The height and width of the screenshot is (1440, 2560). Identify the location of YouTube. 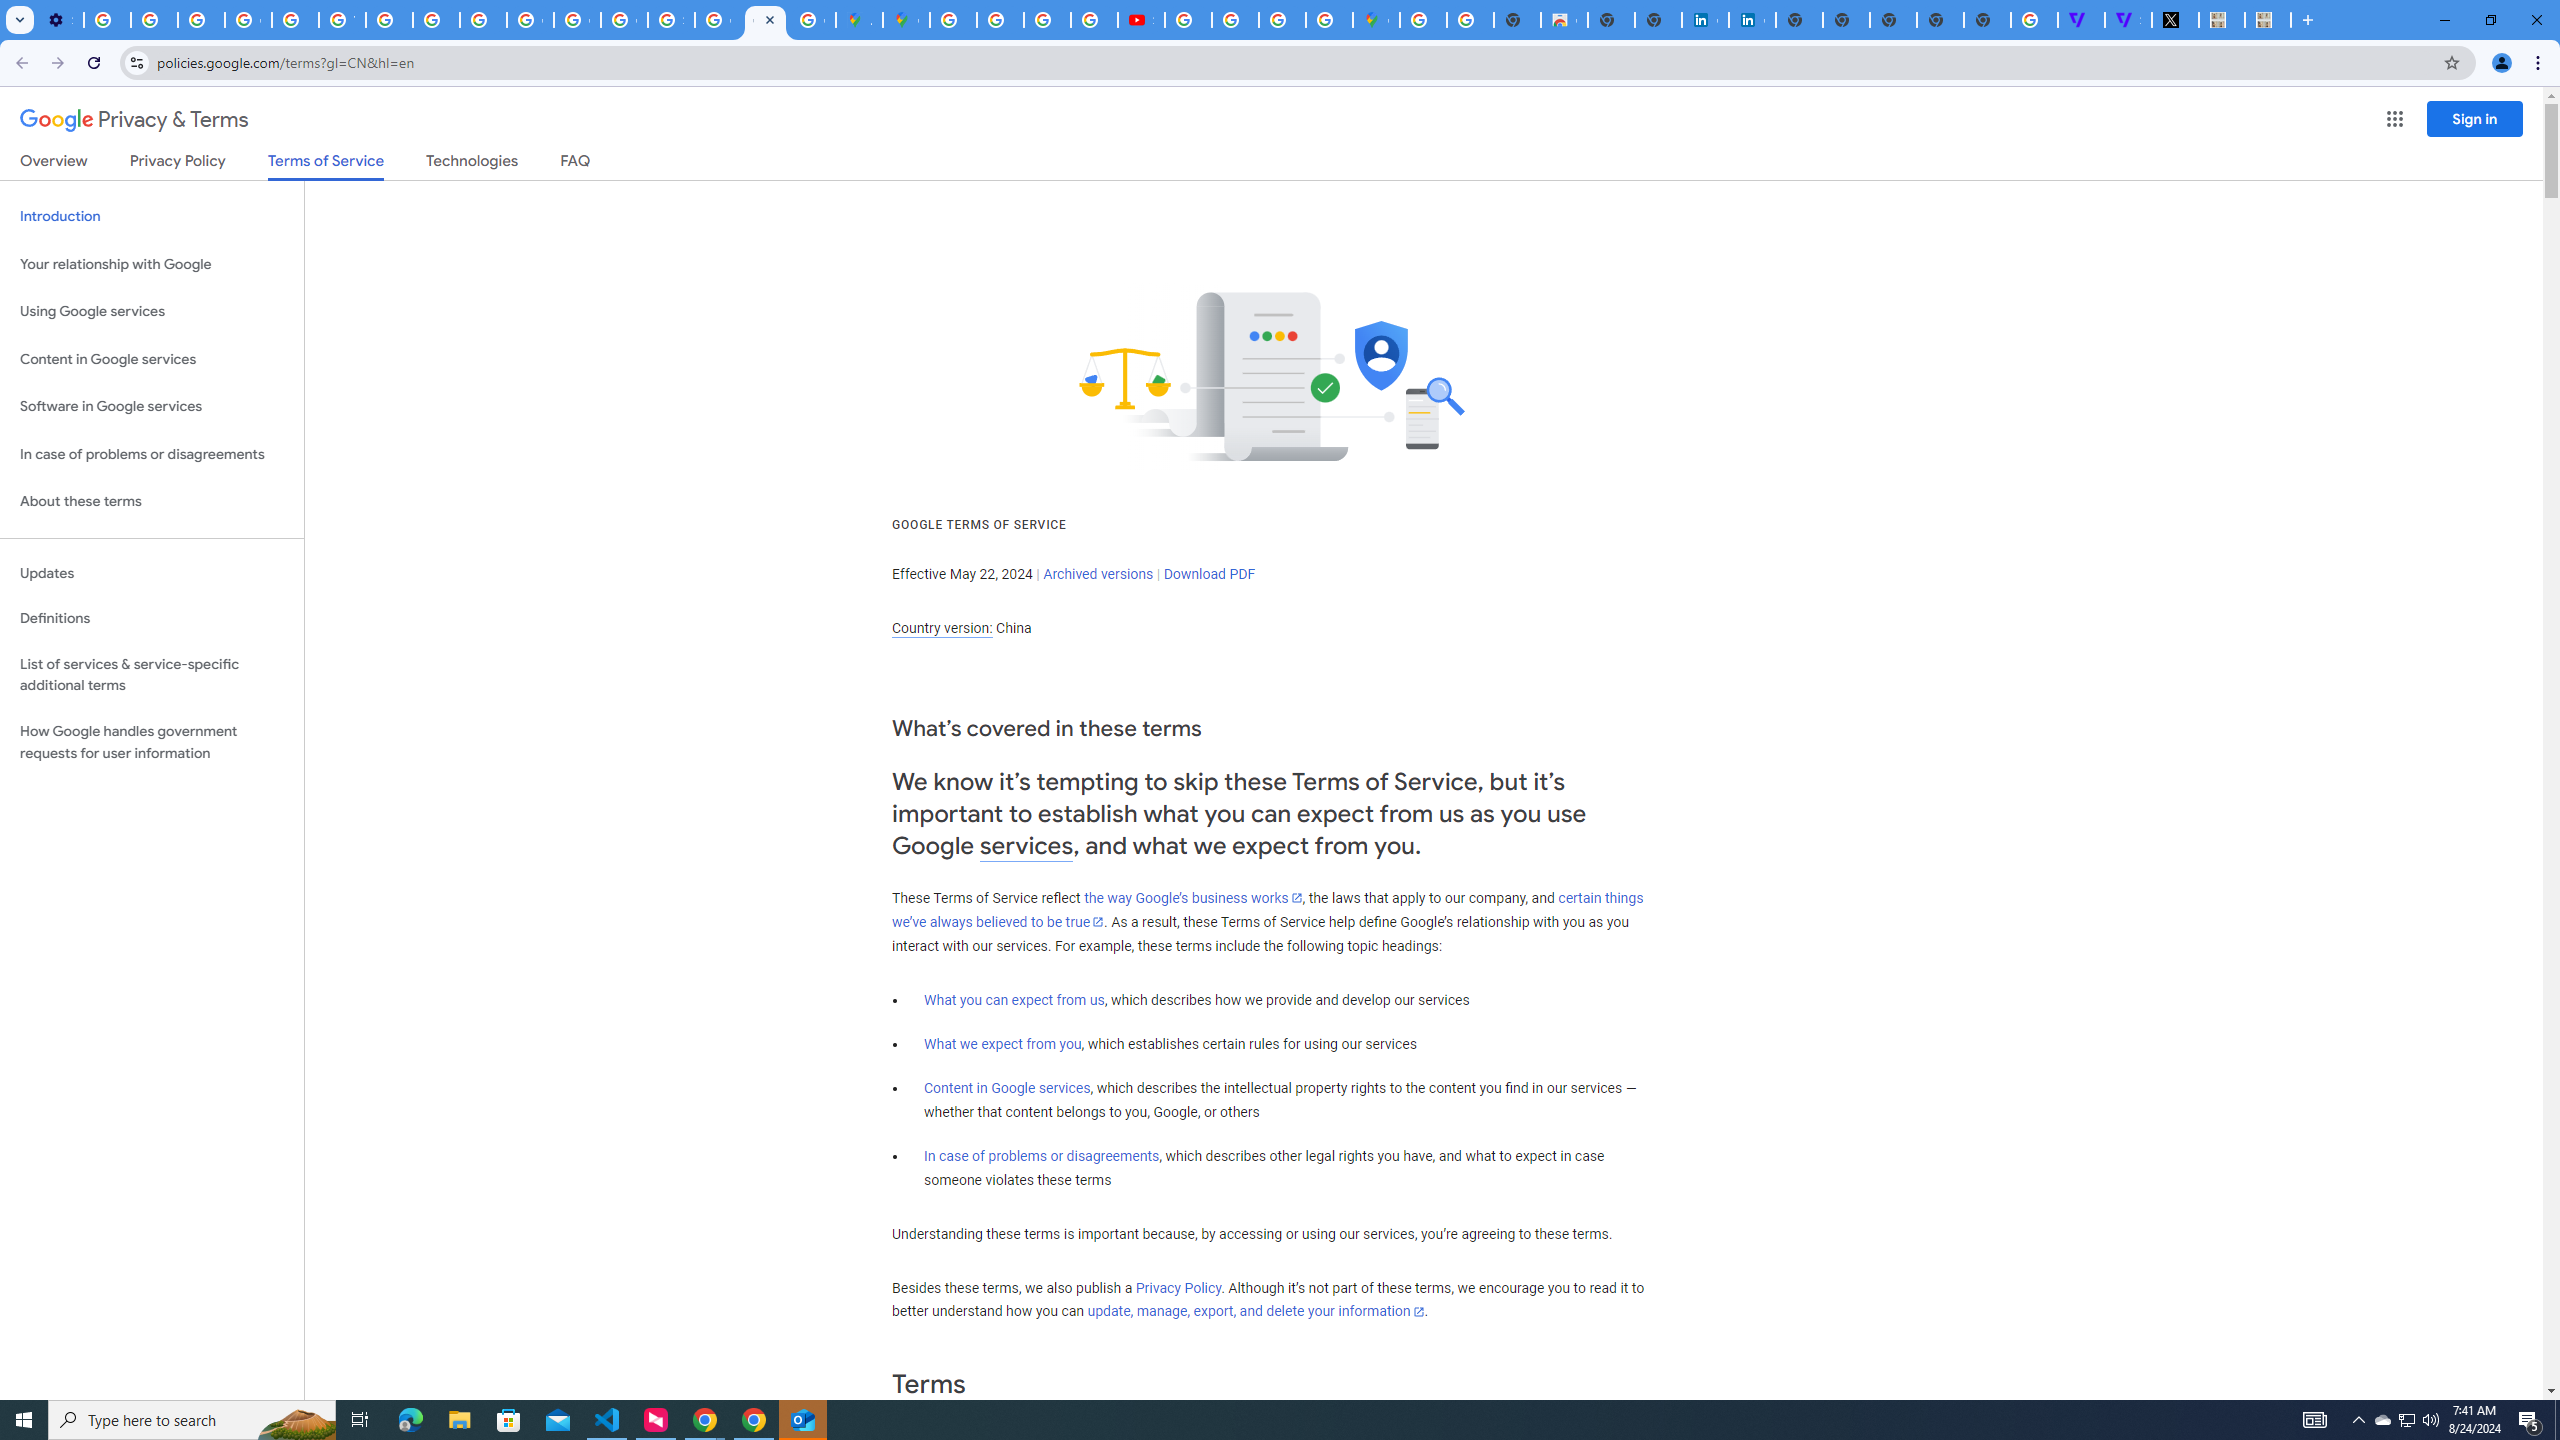
(341, 20).